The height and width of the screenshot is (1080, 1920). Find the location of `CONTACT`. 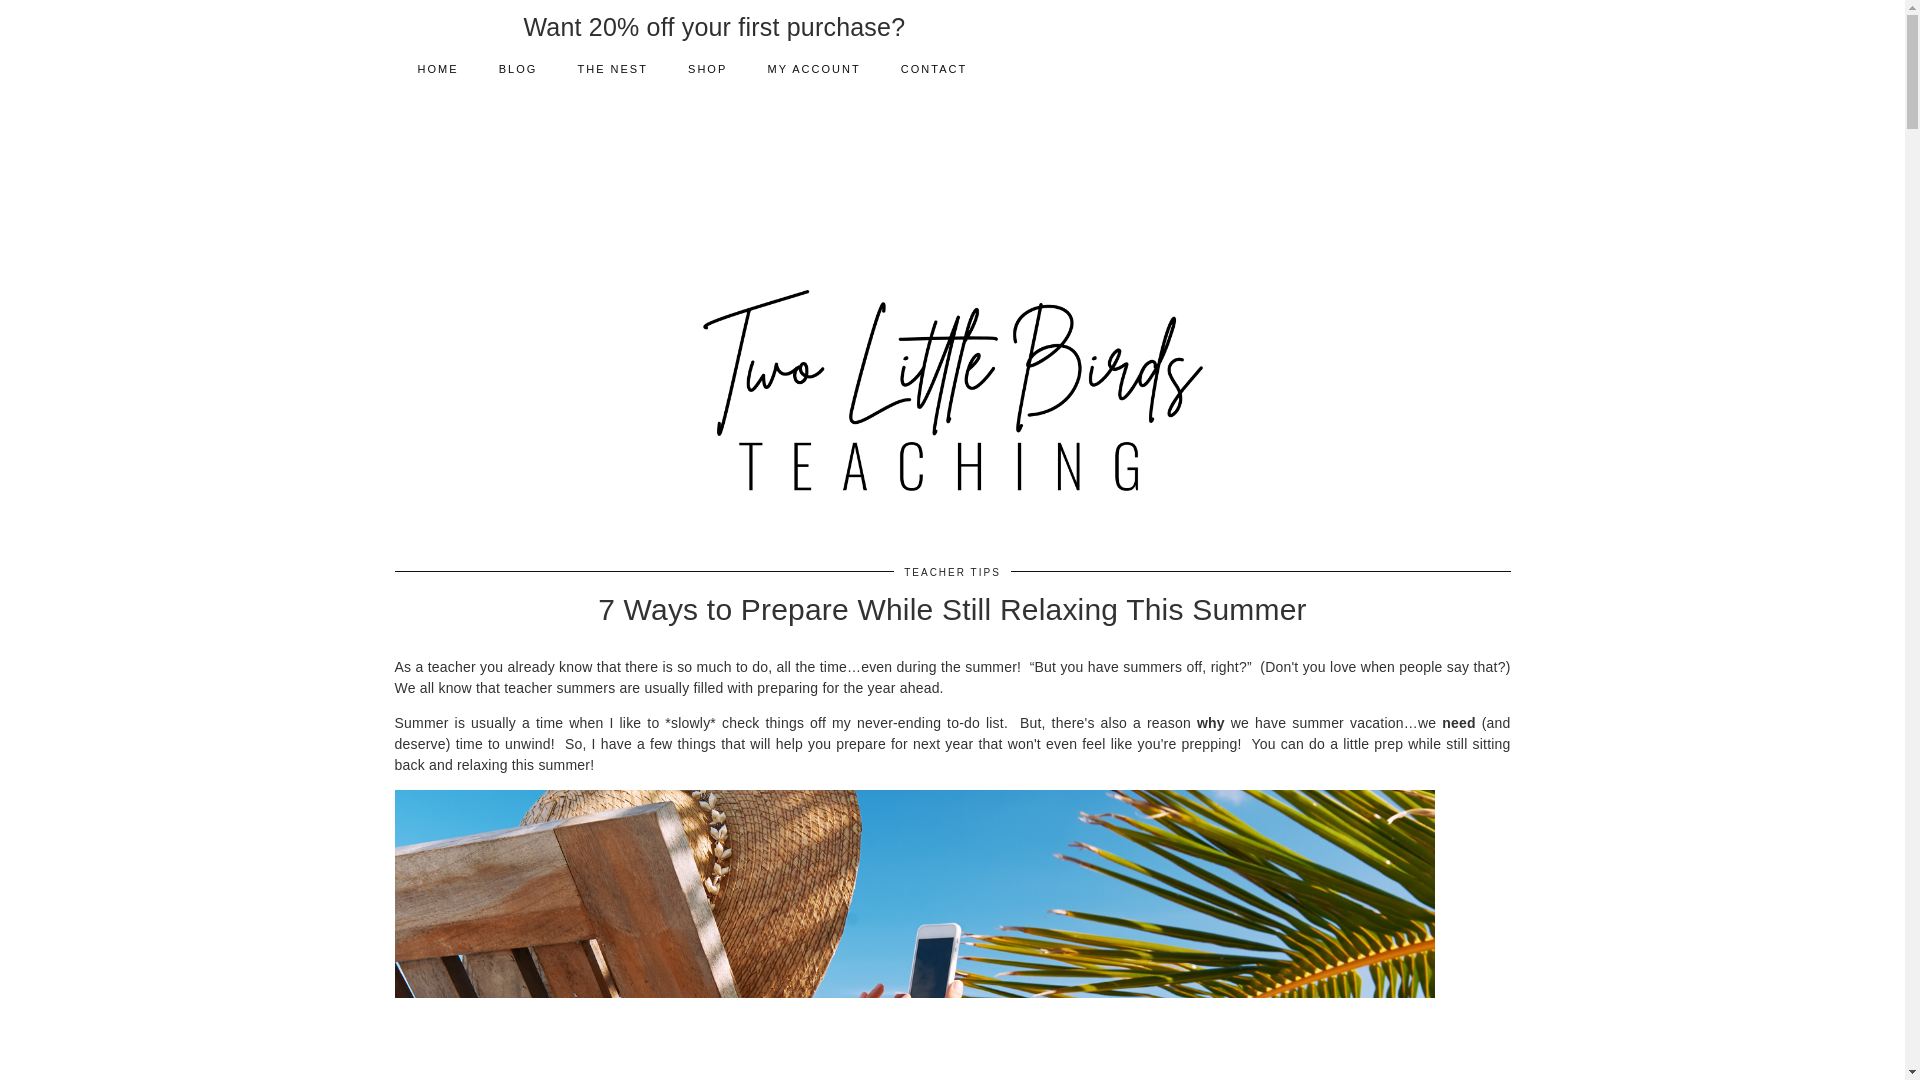

CONTACT is located at coordinates (934, 68).